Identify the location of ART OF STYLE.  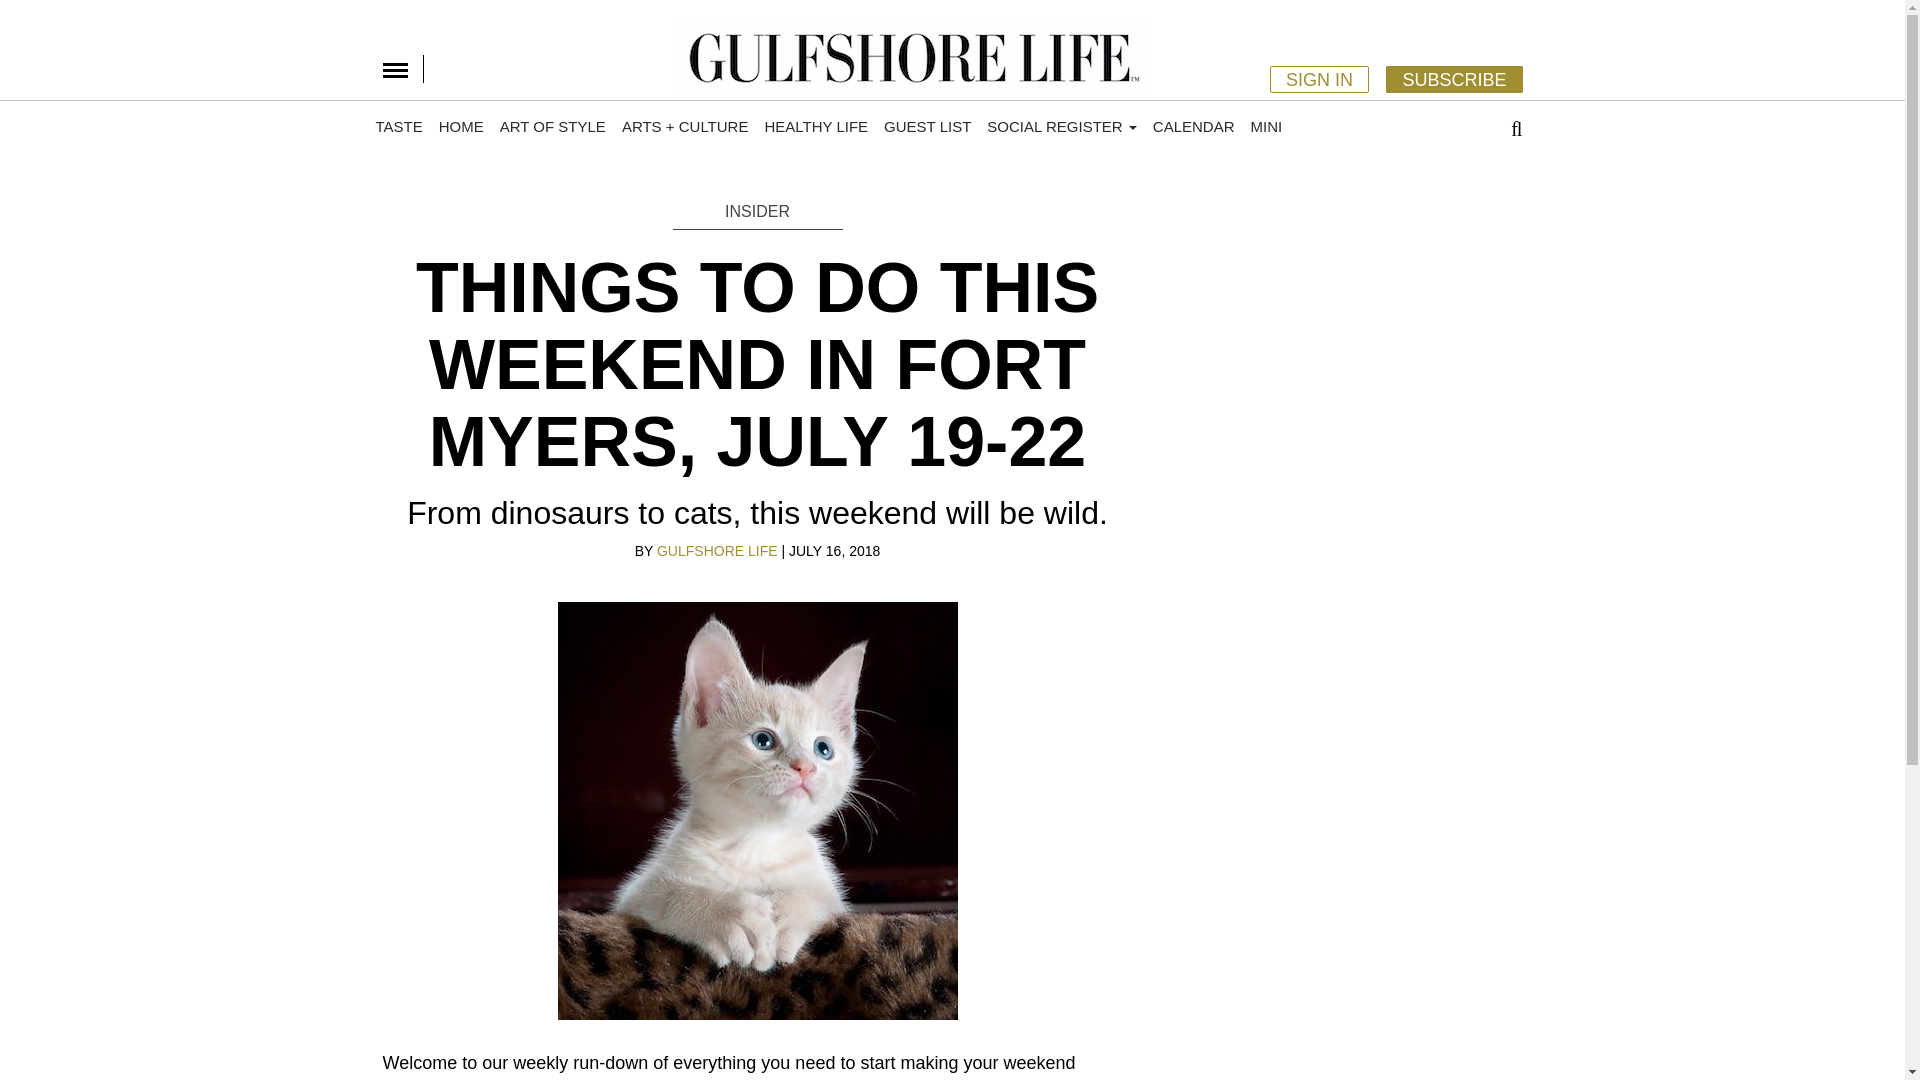
(552, 126).